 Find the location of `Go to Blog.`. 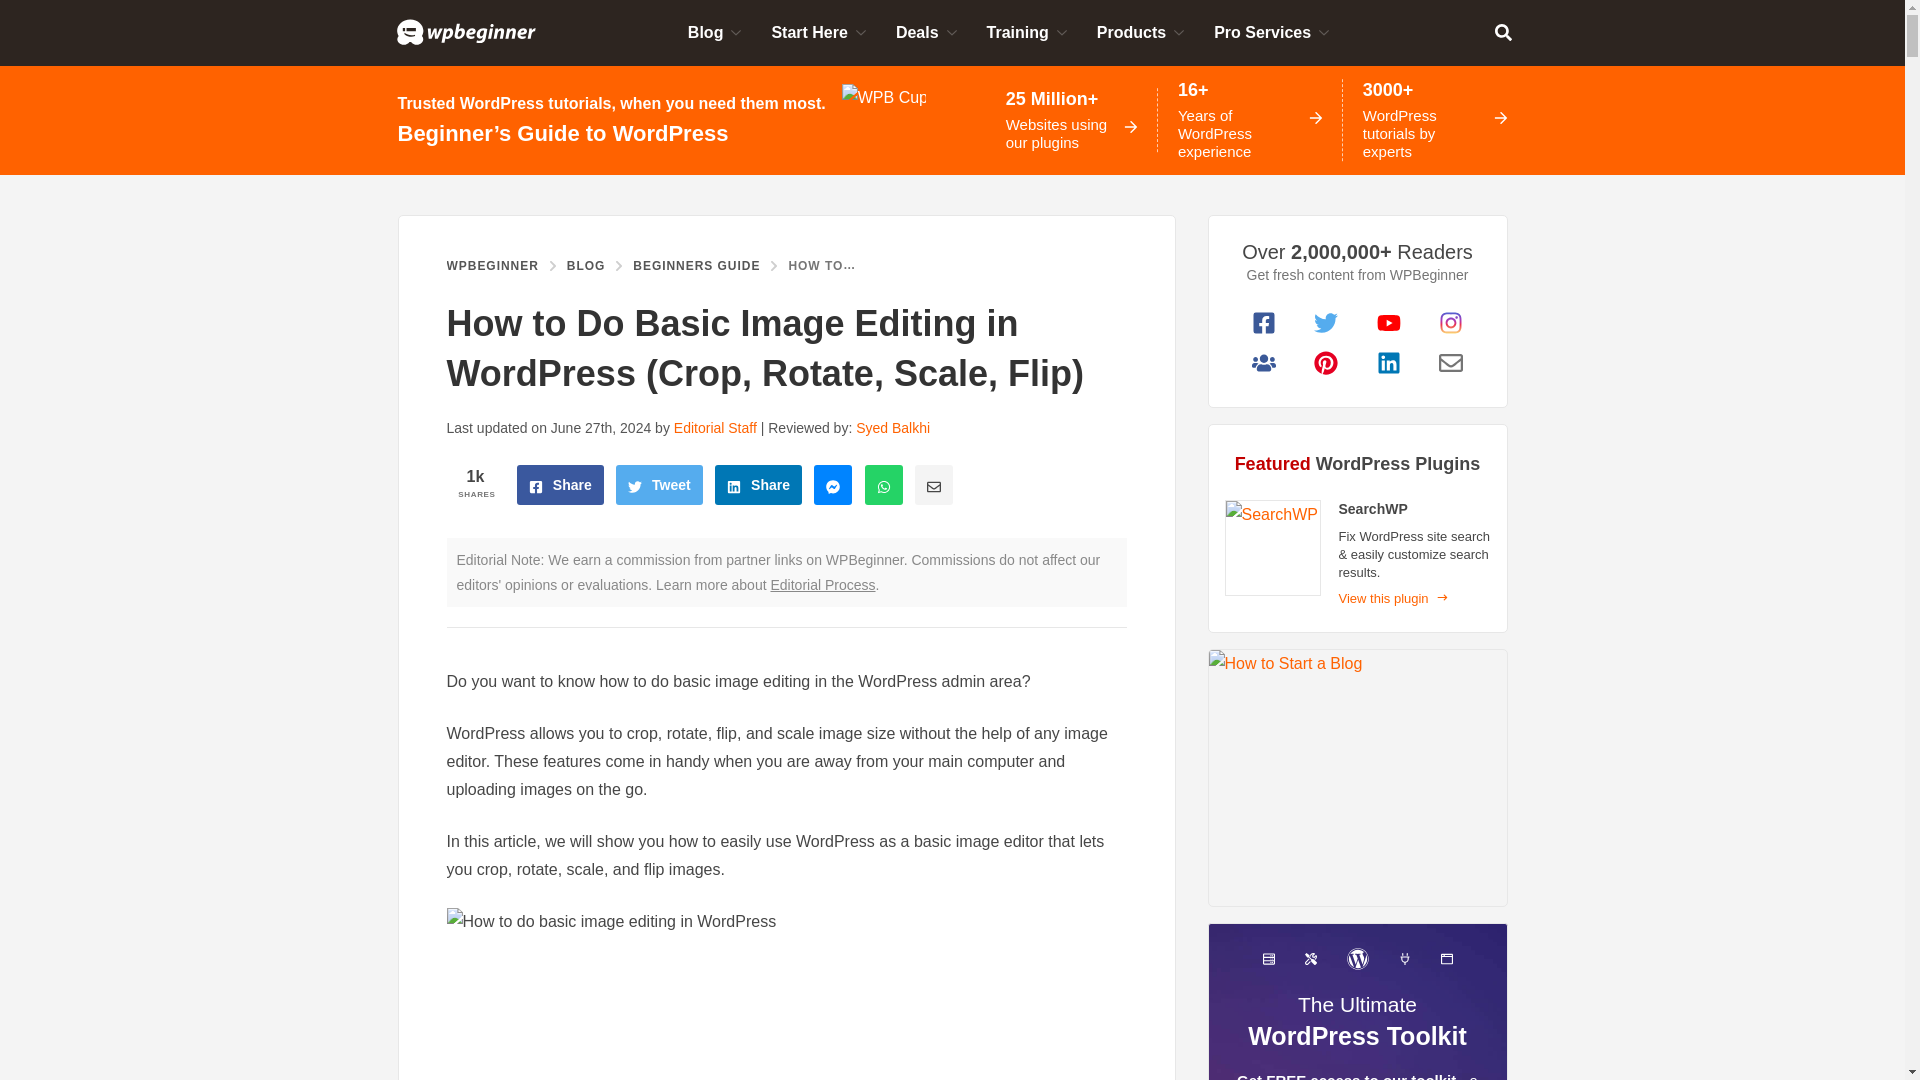

Go to Blog. is located at coordinates (586, 266).